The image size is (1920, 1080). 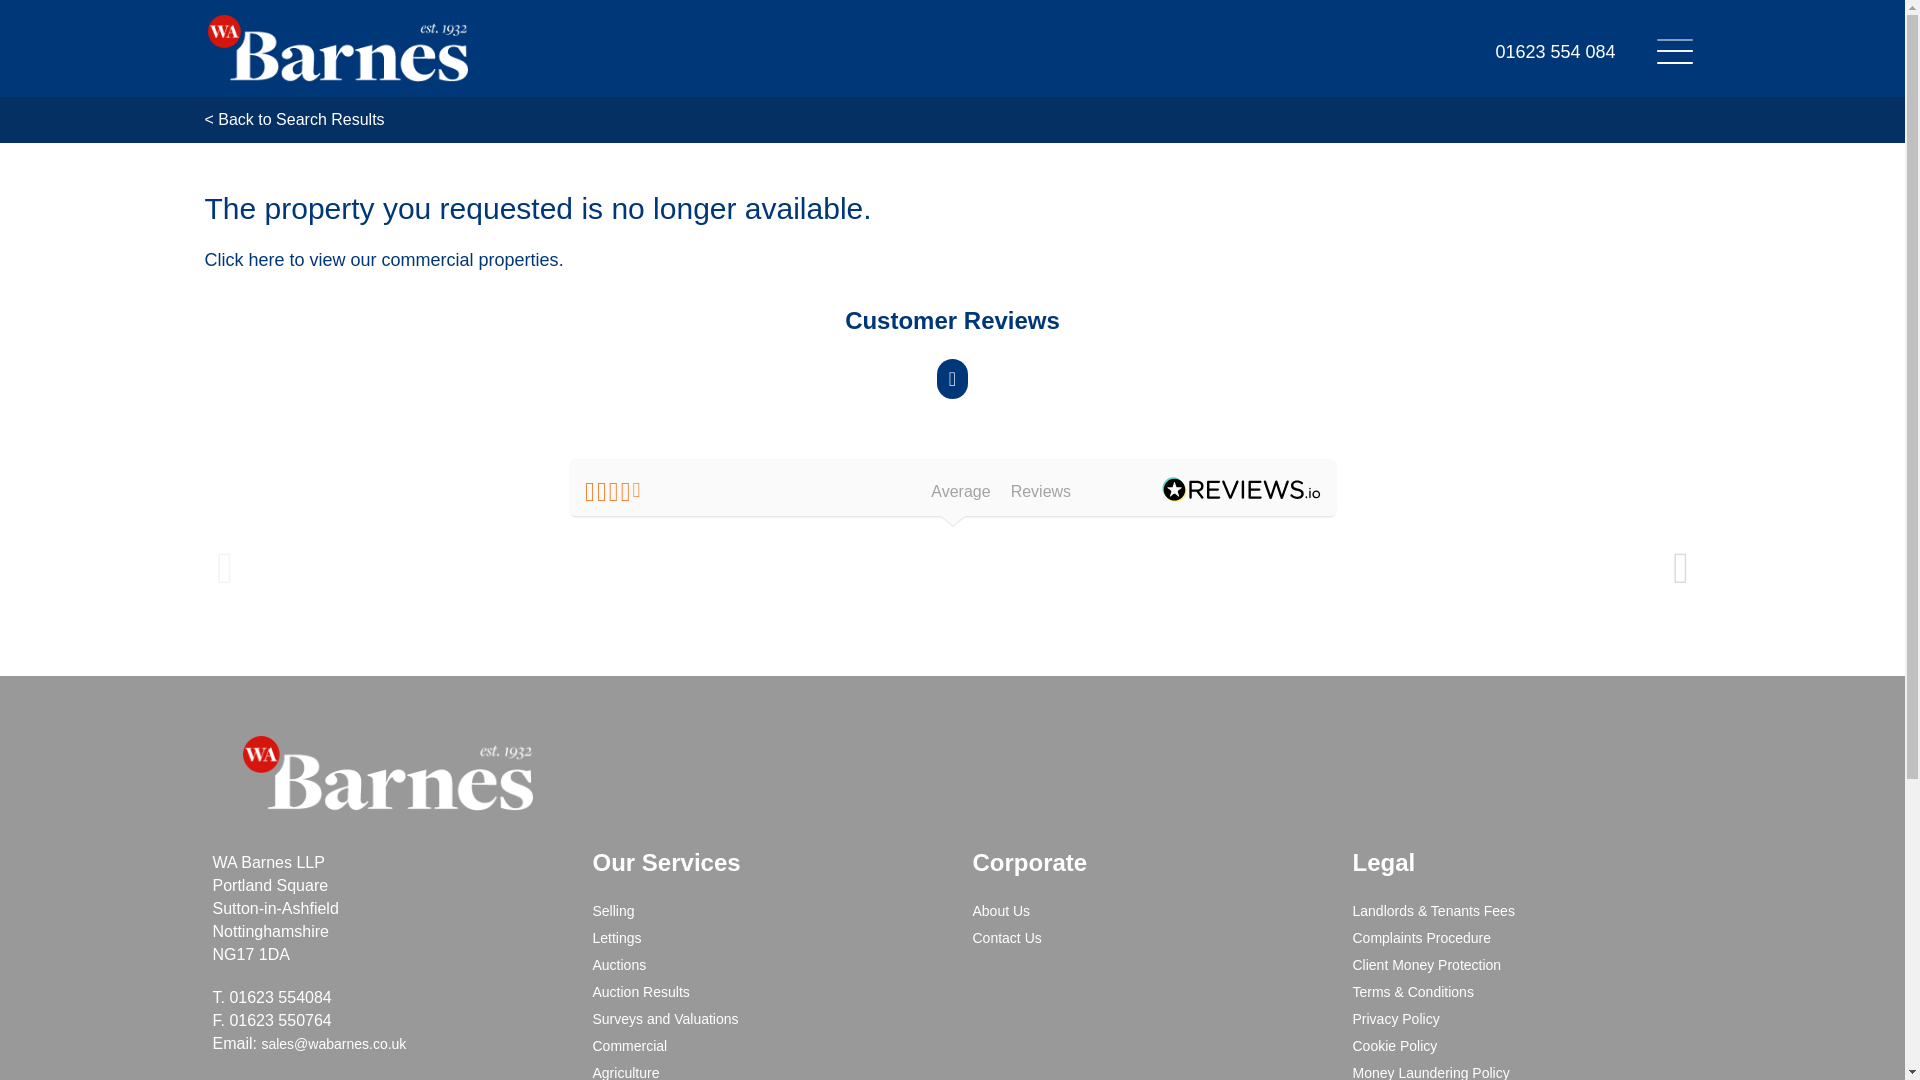 What do you see at coordinates (1421, 938) in the screenshot?
I see `Complaints Procedure` at bounding box center [1421, 938].